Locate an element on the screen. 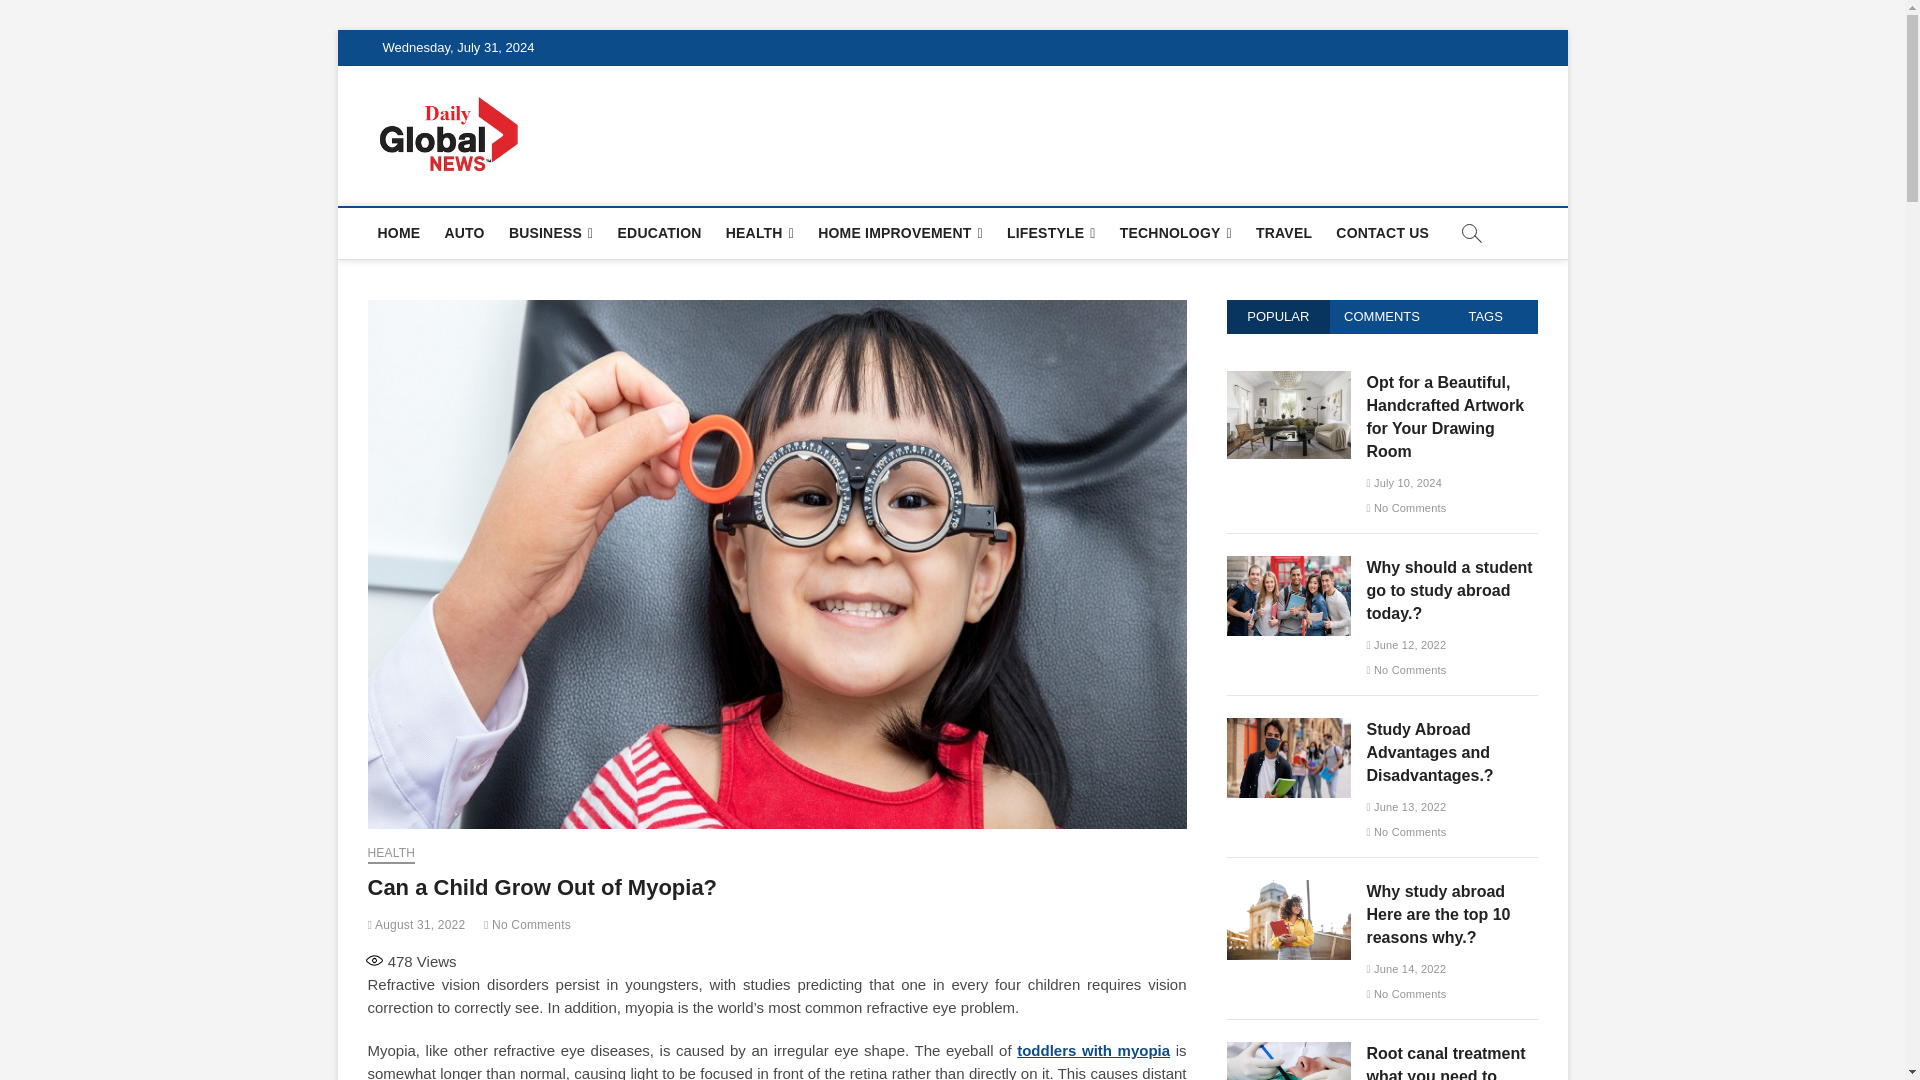 Image resolution: width=1920 pixels, height=1080 pixels. CONTACT US is located at coordinates (1382, 233).